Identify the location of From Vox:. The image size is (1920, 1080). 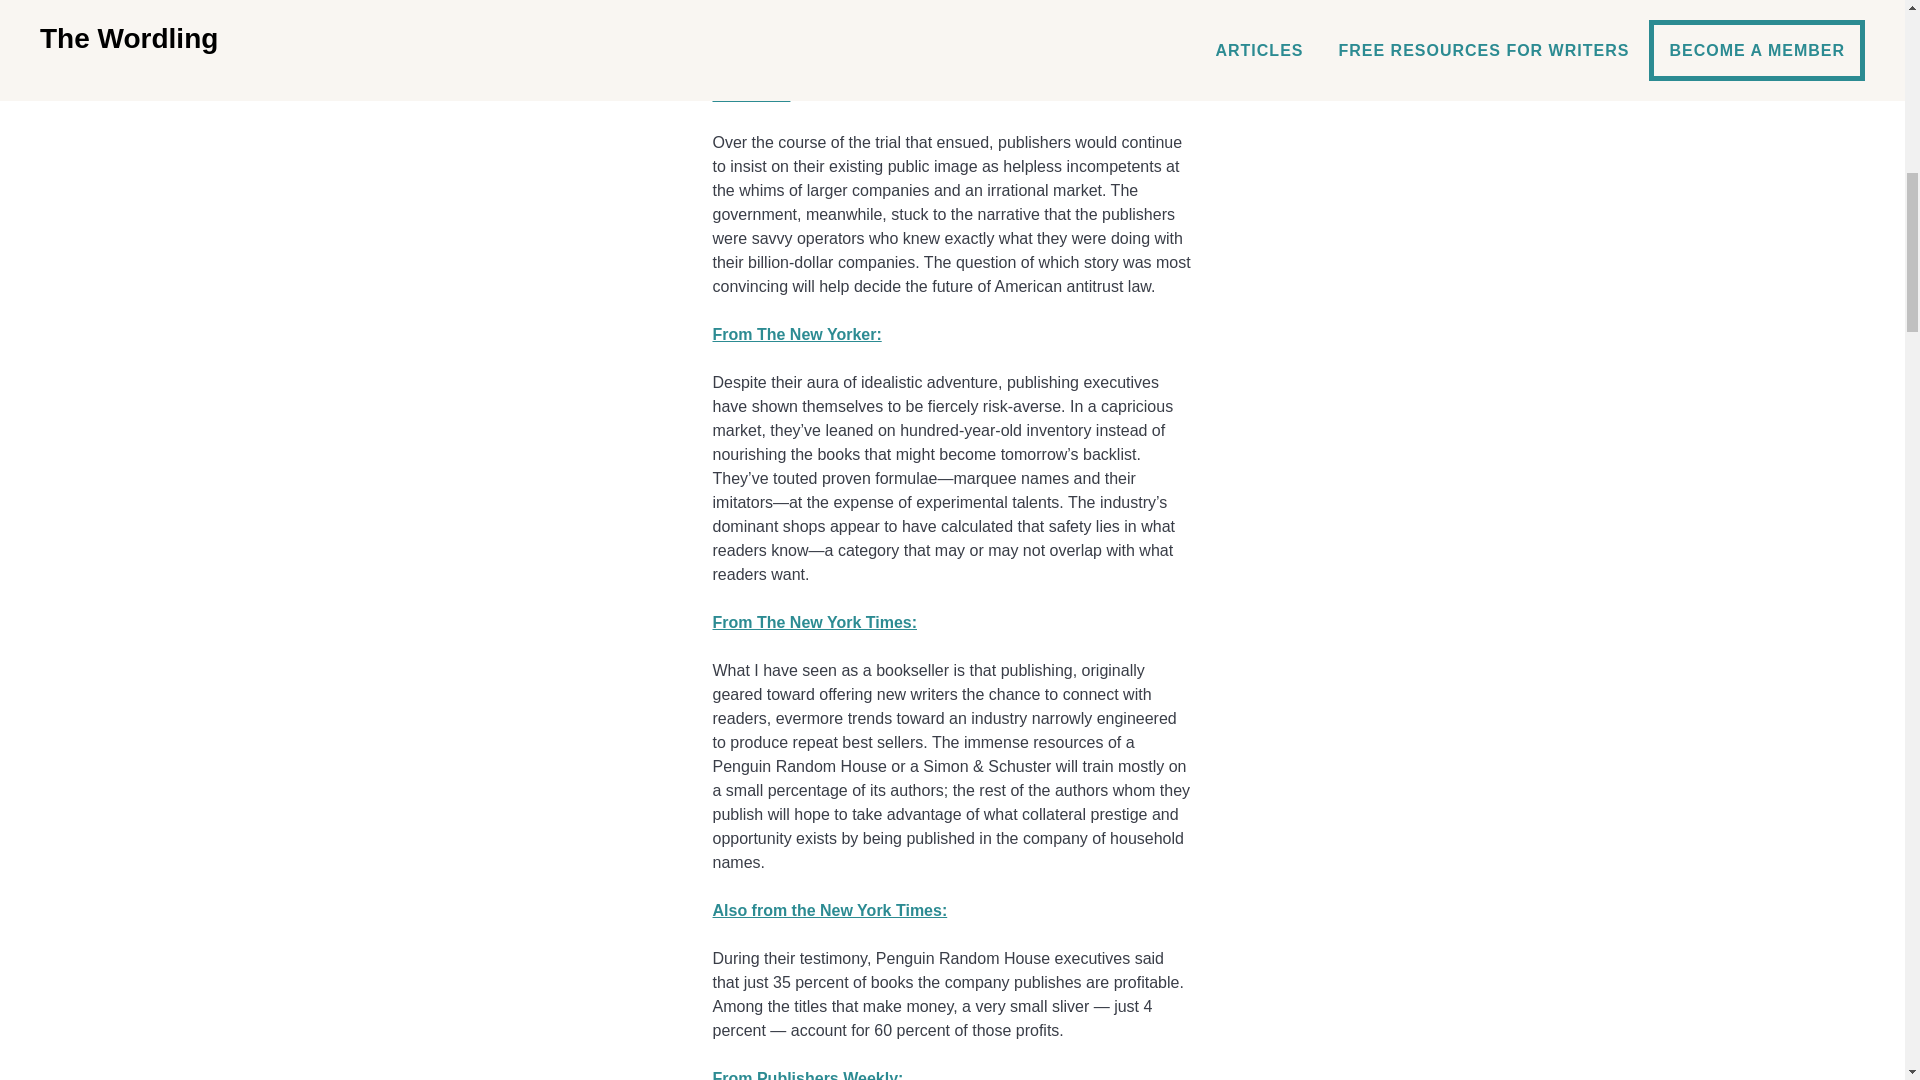
(750, 94).